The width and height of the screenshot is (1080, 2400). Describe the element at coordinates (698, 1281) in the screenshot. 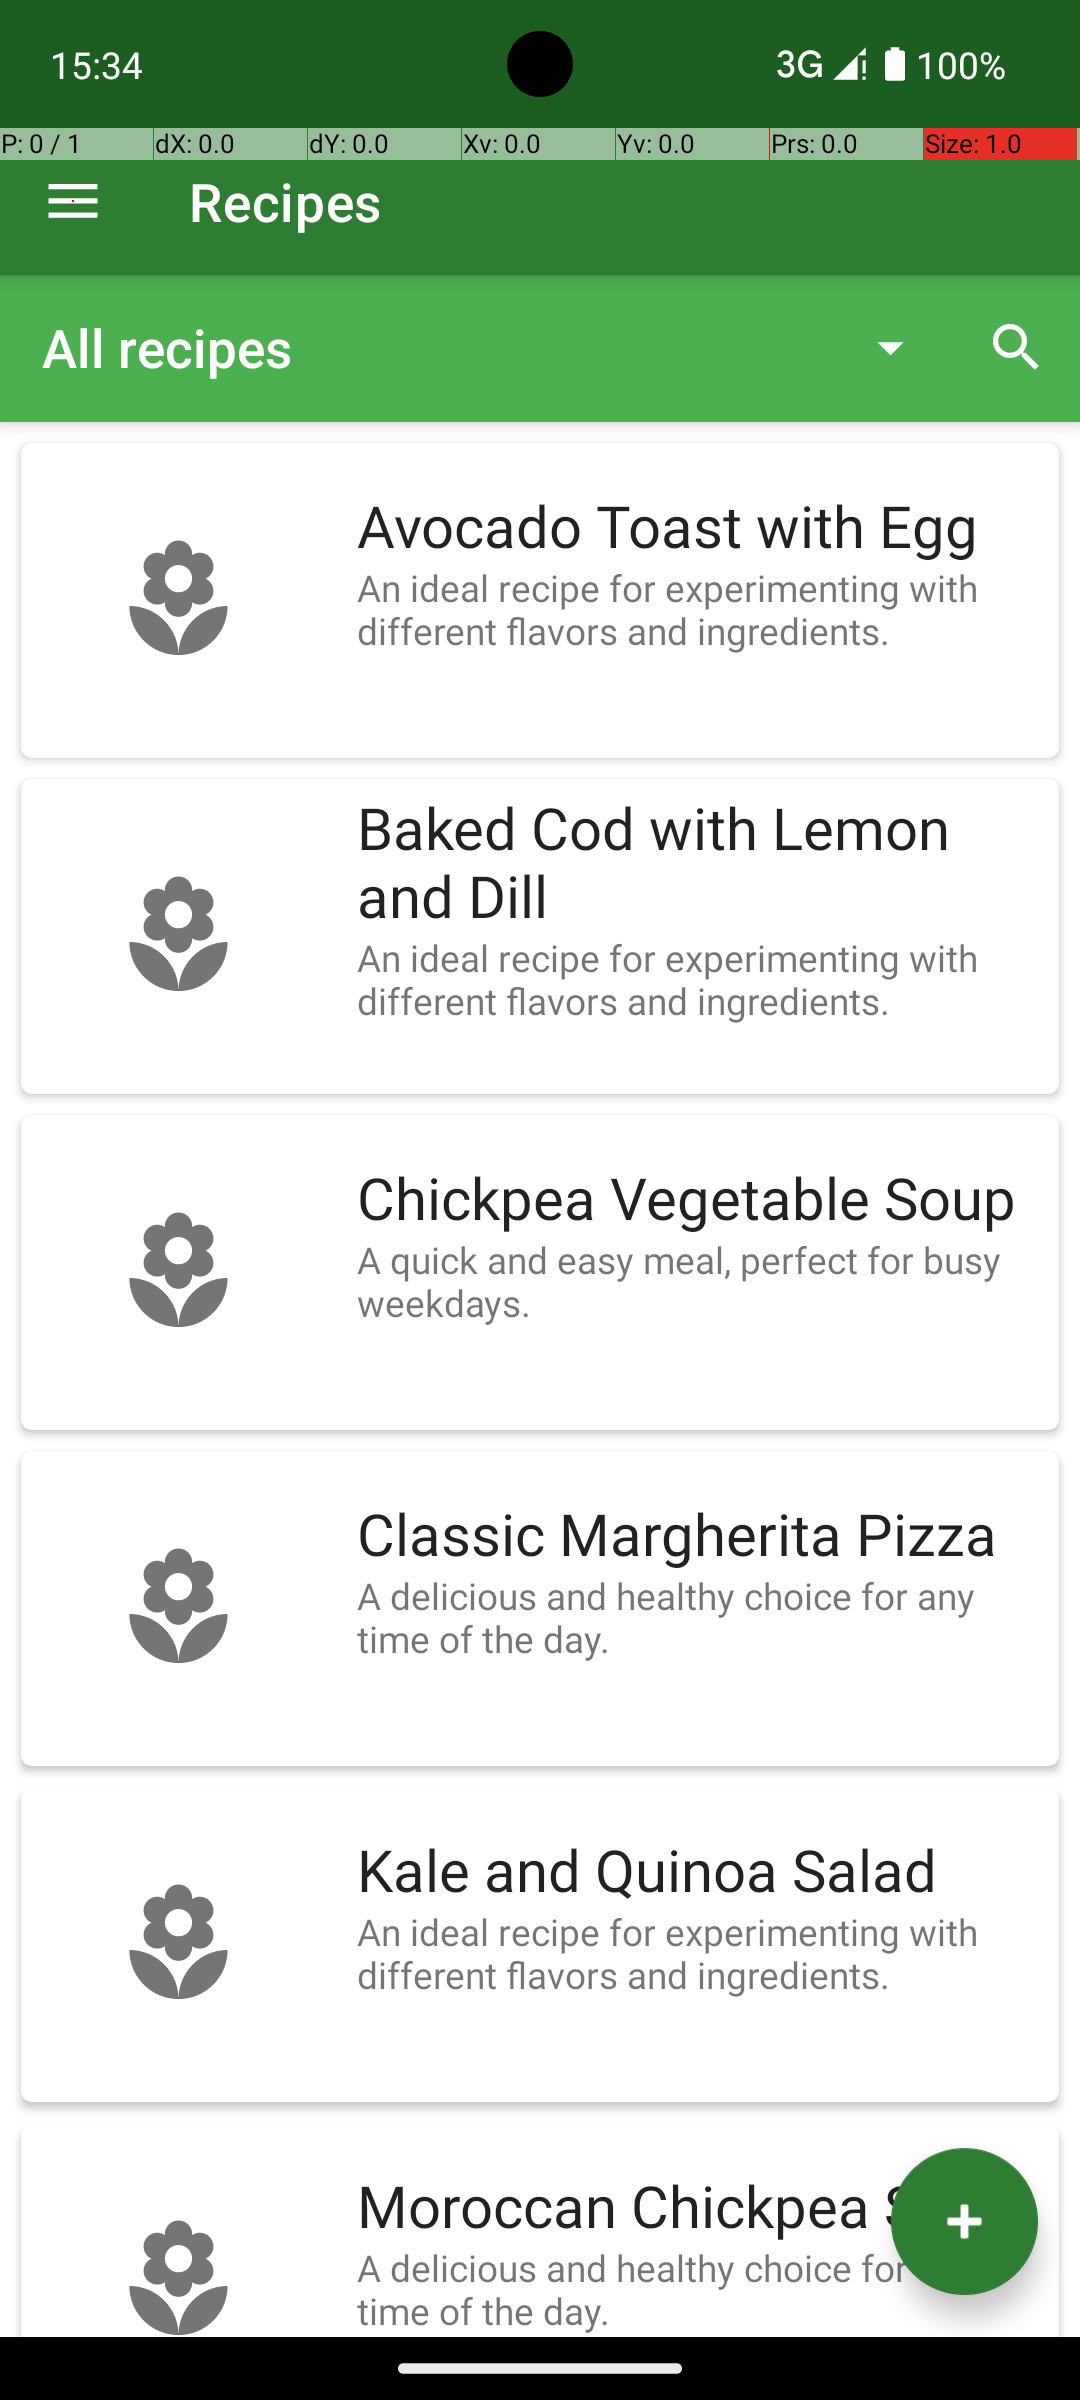

I see `A quick and easy meal, perfect for busy weekdays.` at that location.